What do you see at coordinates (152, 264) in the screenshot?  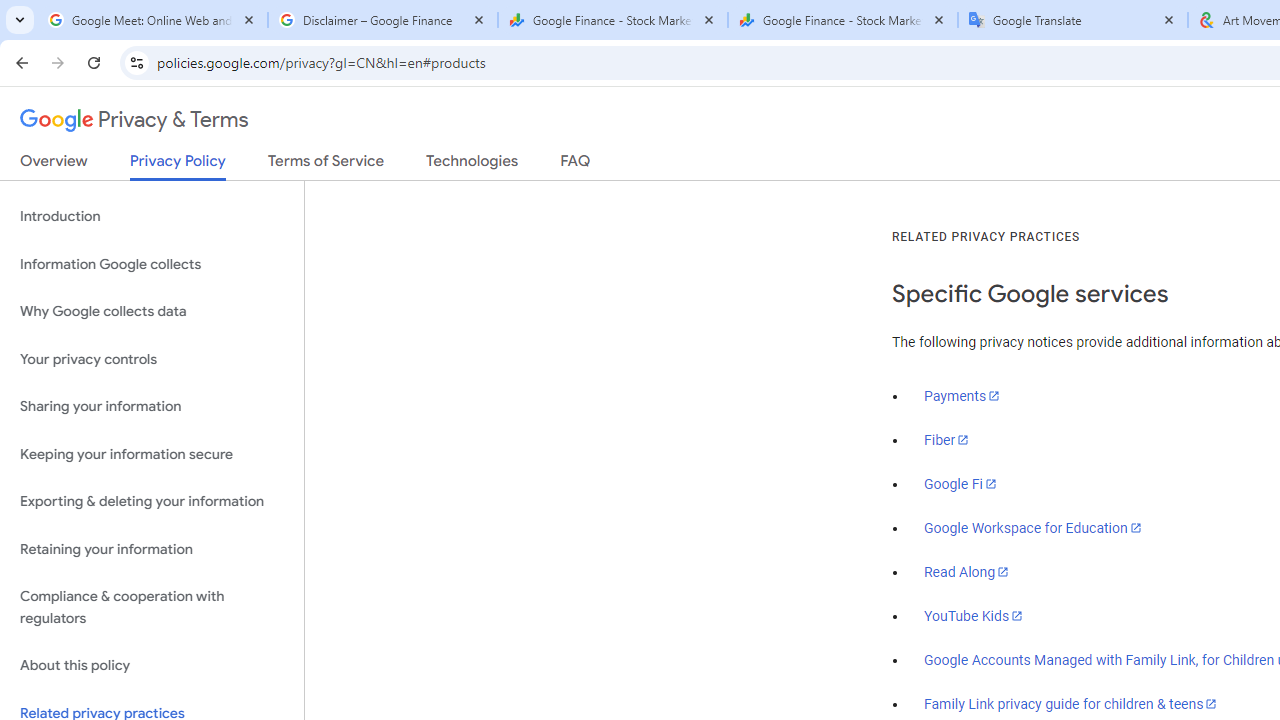 I see `Information Google collects` at bounding box center [152, 264].